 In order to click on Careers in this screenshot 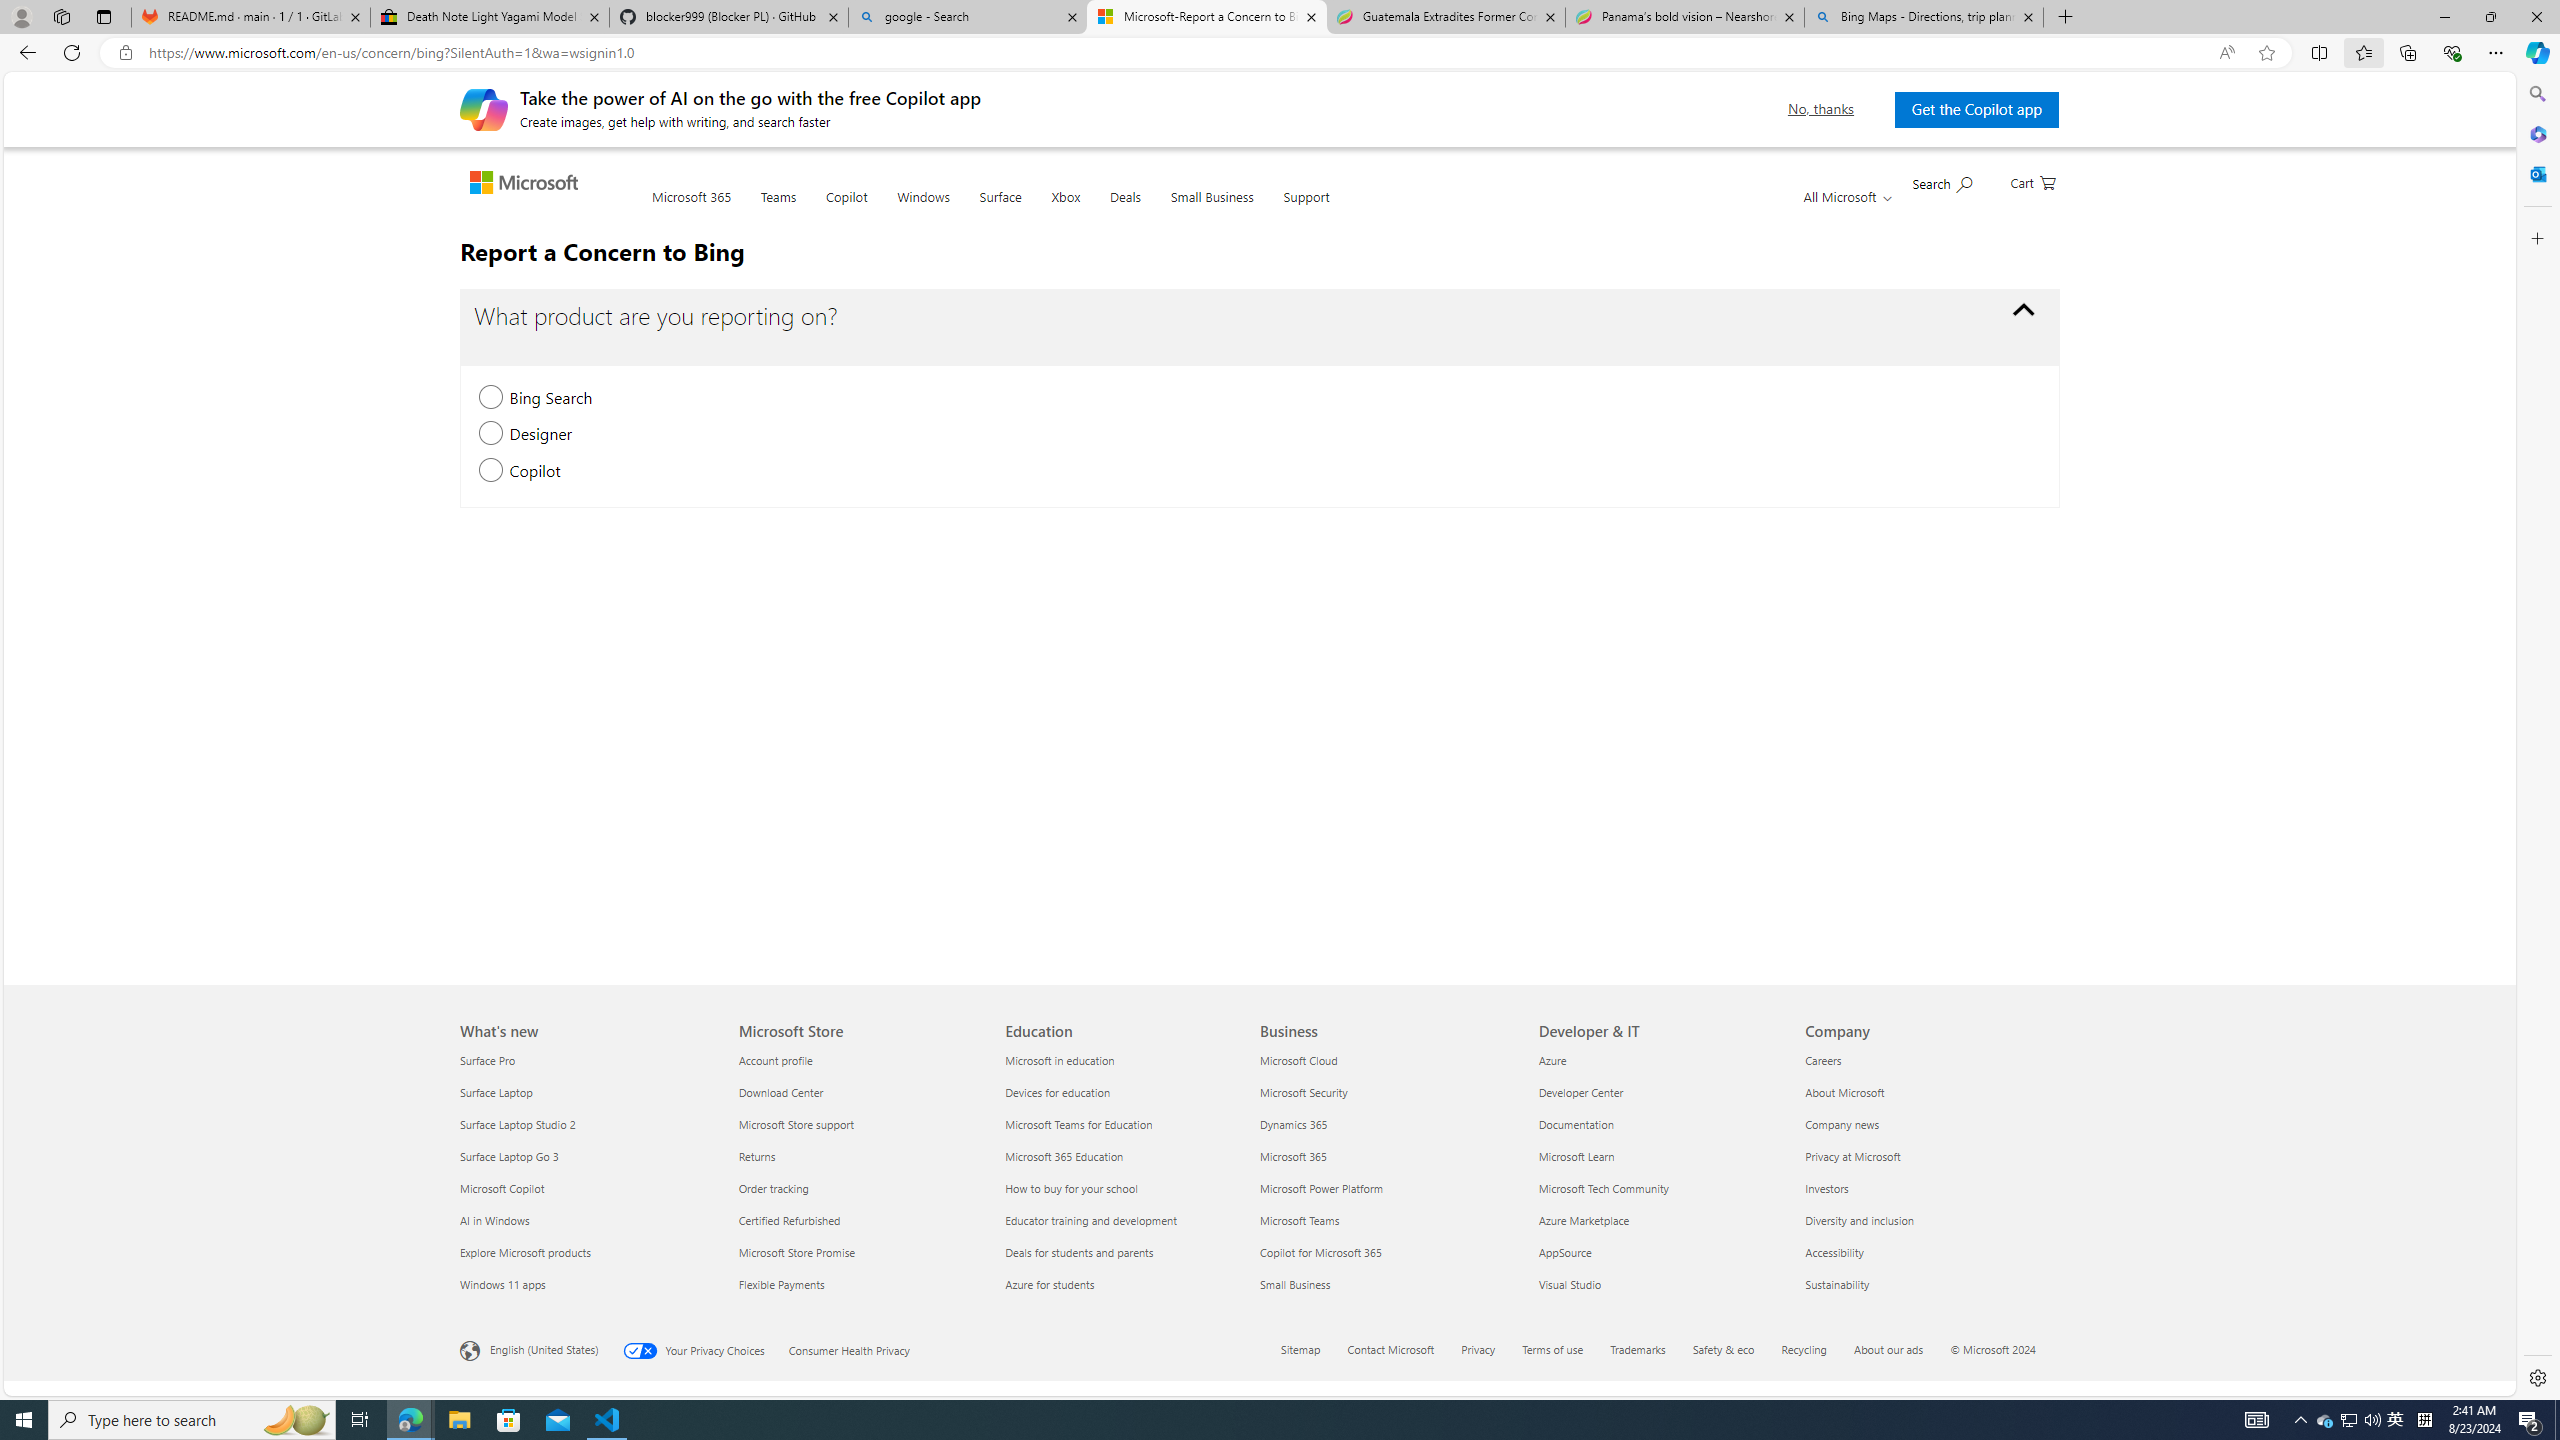, I will do `click(1926, 1060)`.